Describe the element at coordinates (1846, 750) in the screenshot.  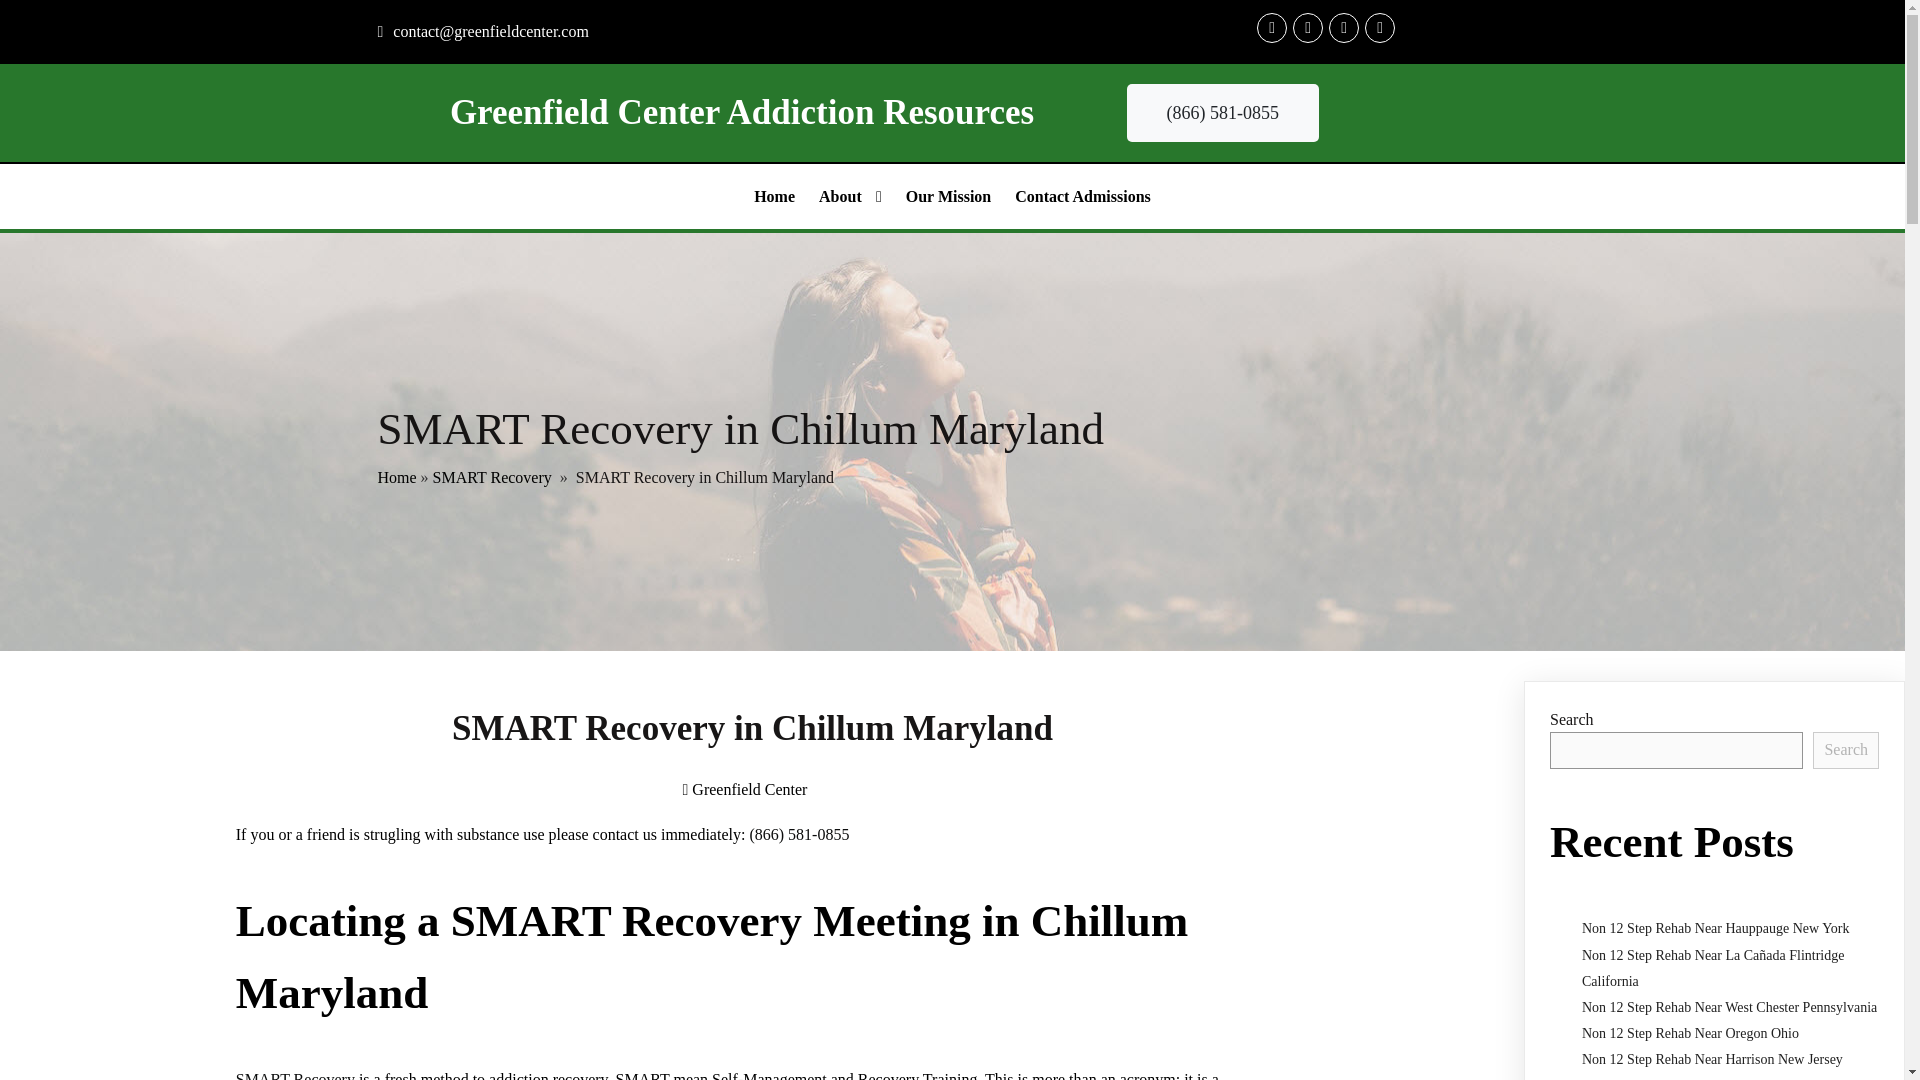
I see `Search` at that location.